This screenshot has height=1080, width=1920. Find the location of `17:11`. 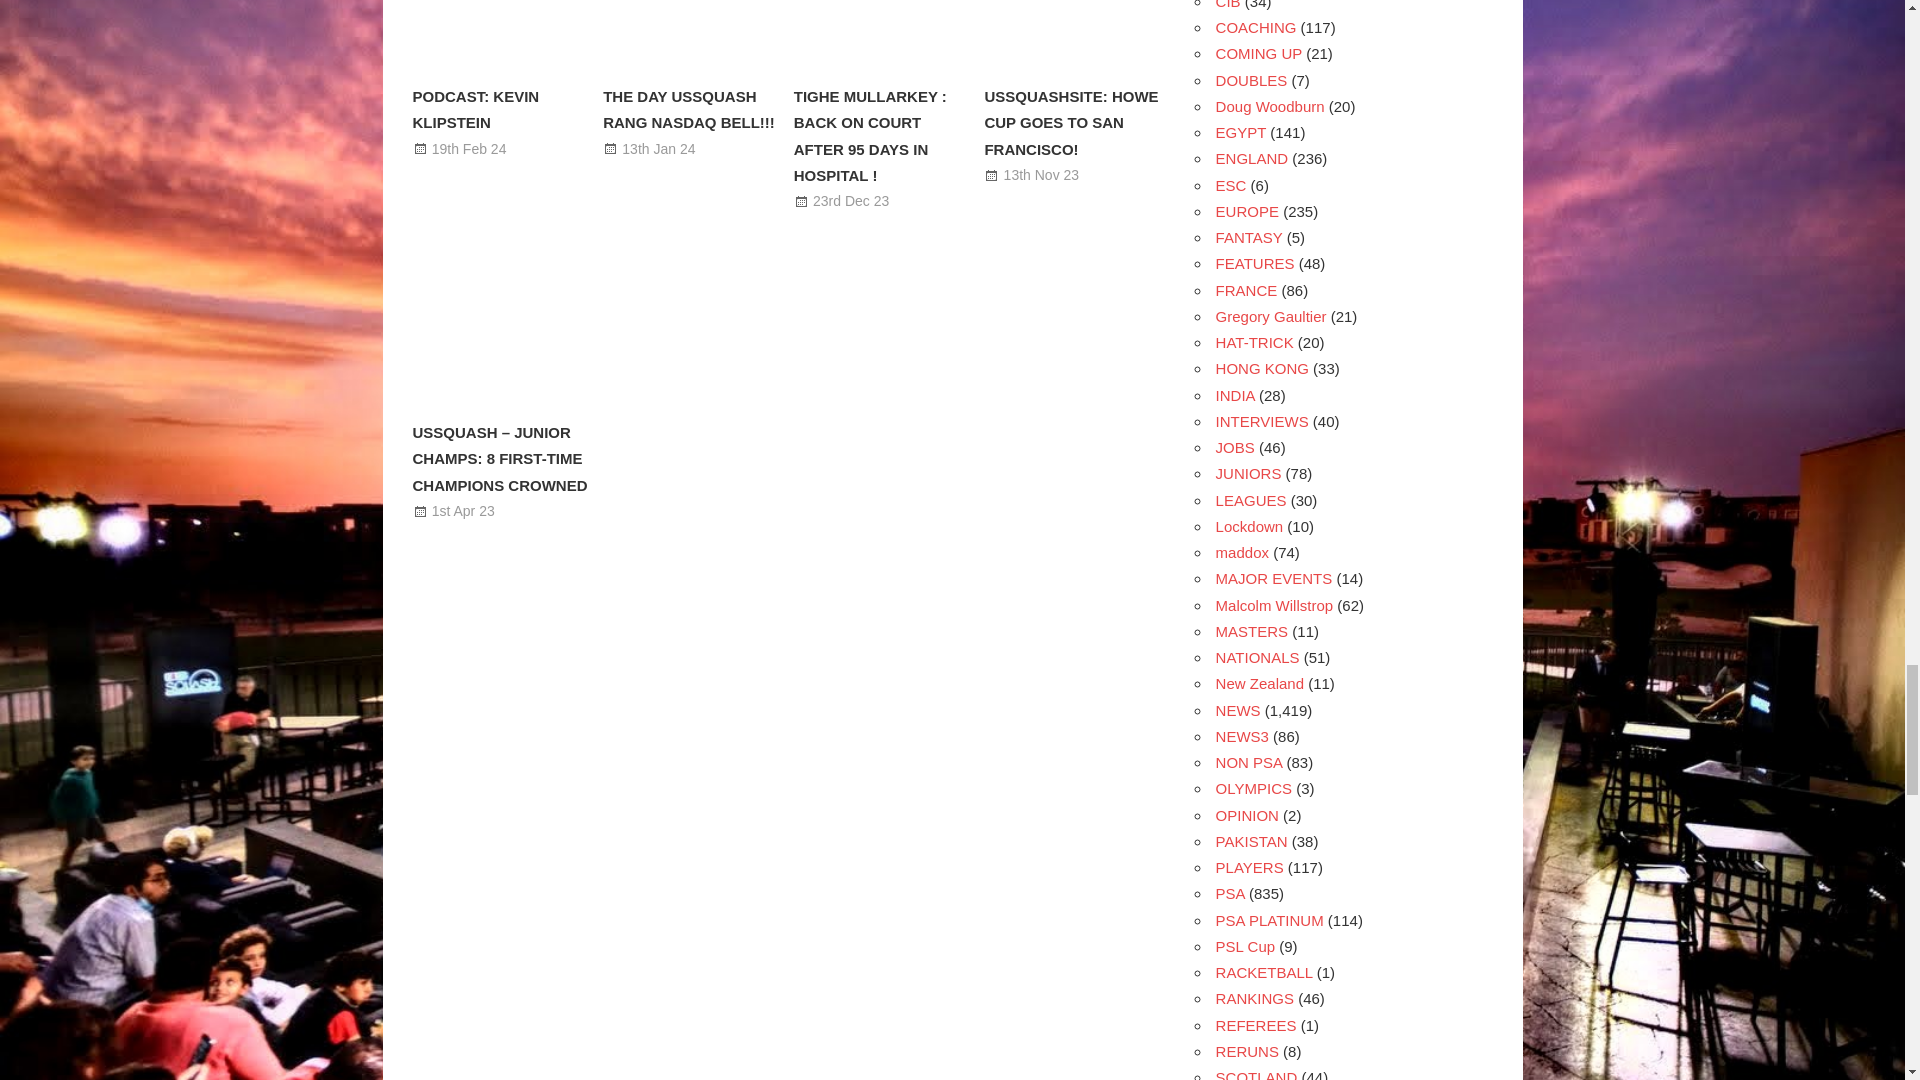

17:11 is located at coordinates (850, 201).